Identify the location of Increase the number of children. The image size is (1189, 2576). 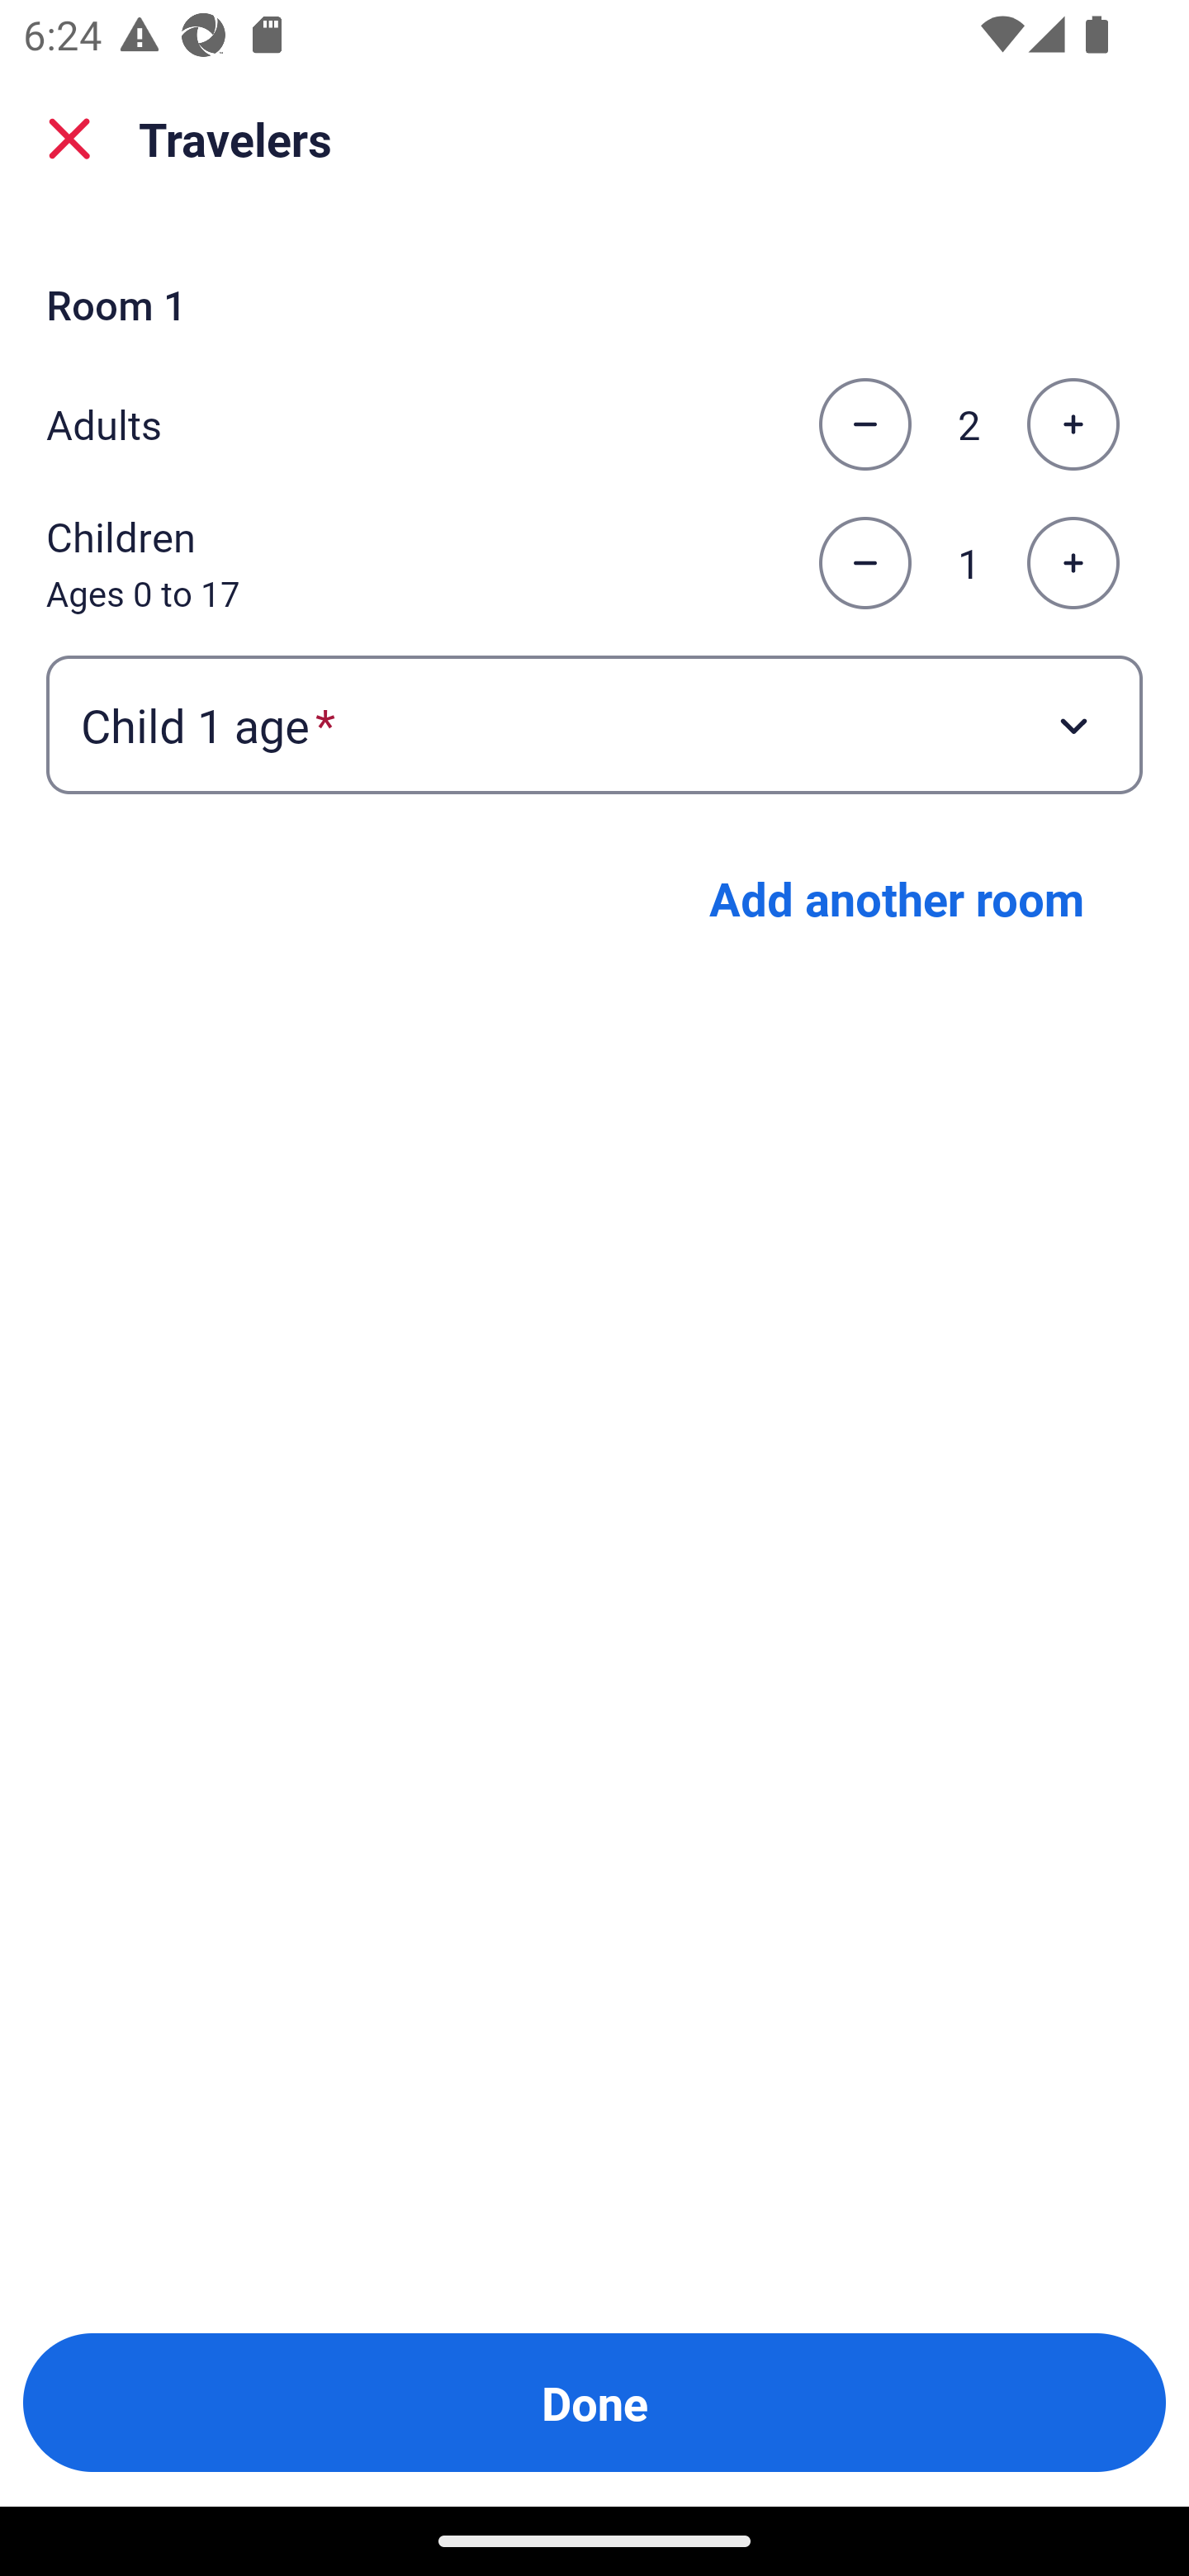
(1073, 564).